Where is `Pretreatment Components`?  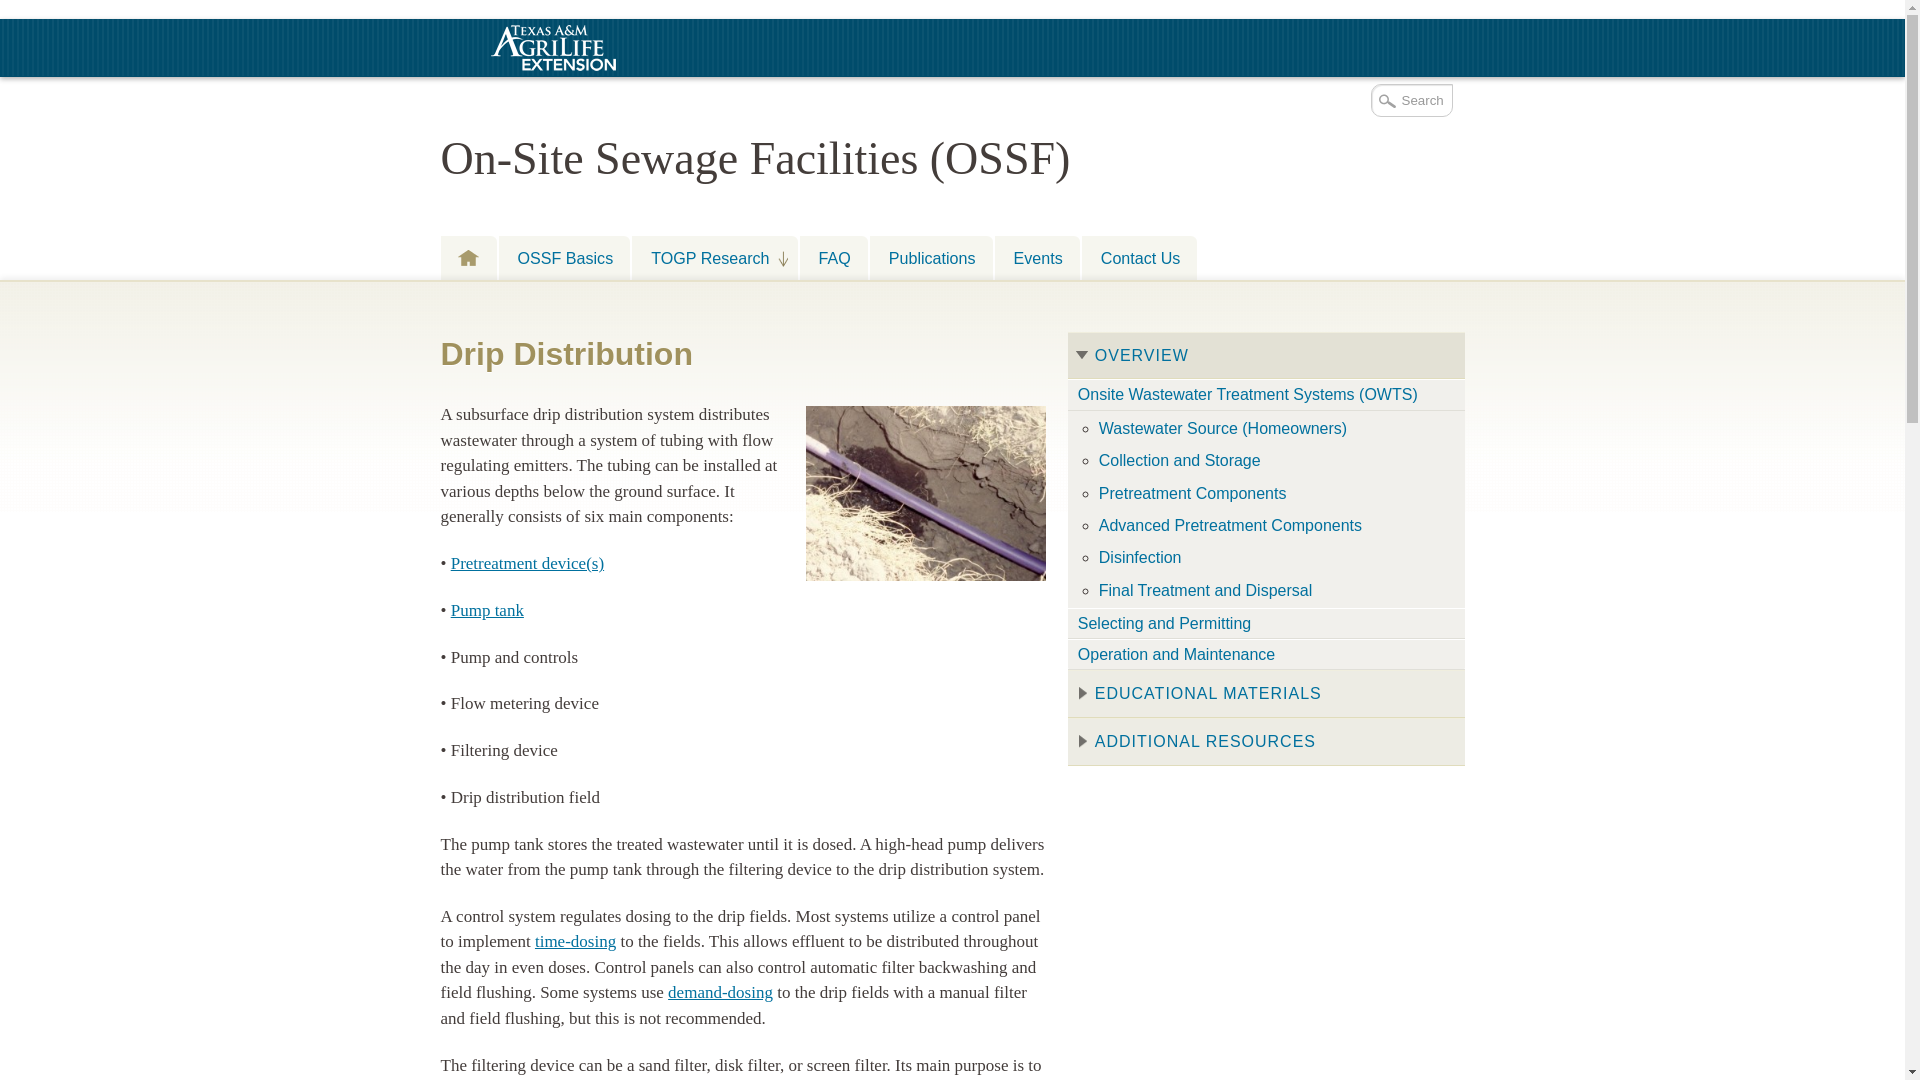 Pretreatment Components is located at coordinates (528, 564).